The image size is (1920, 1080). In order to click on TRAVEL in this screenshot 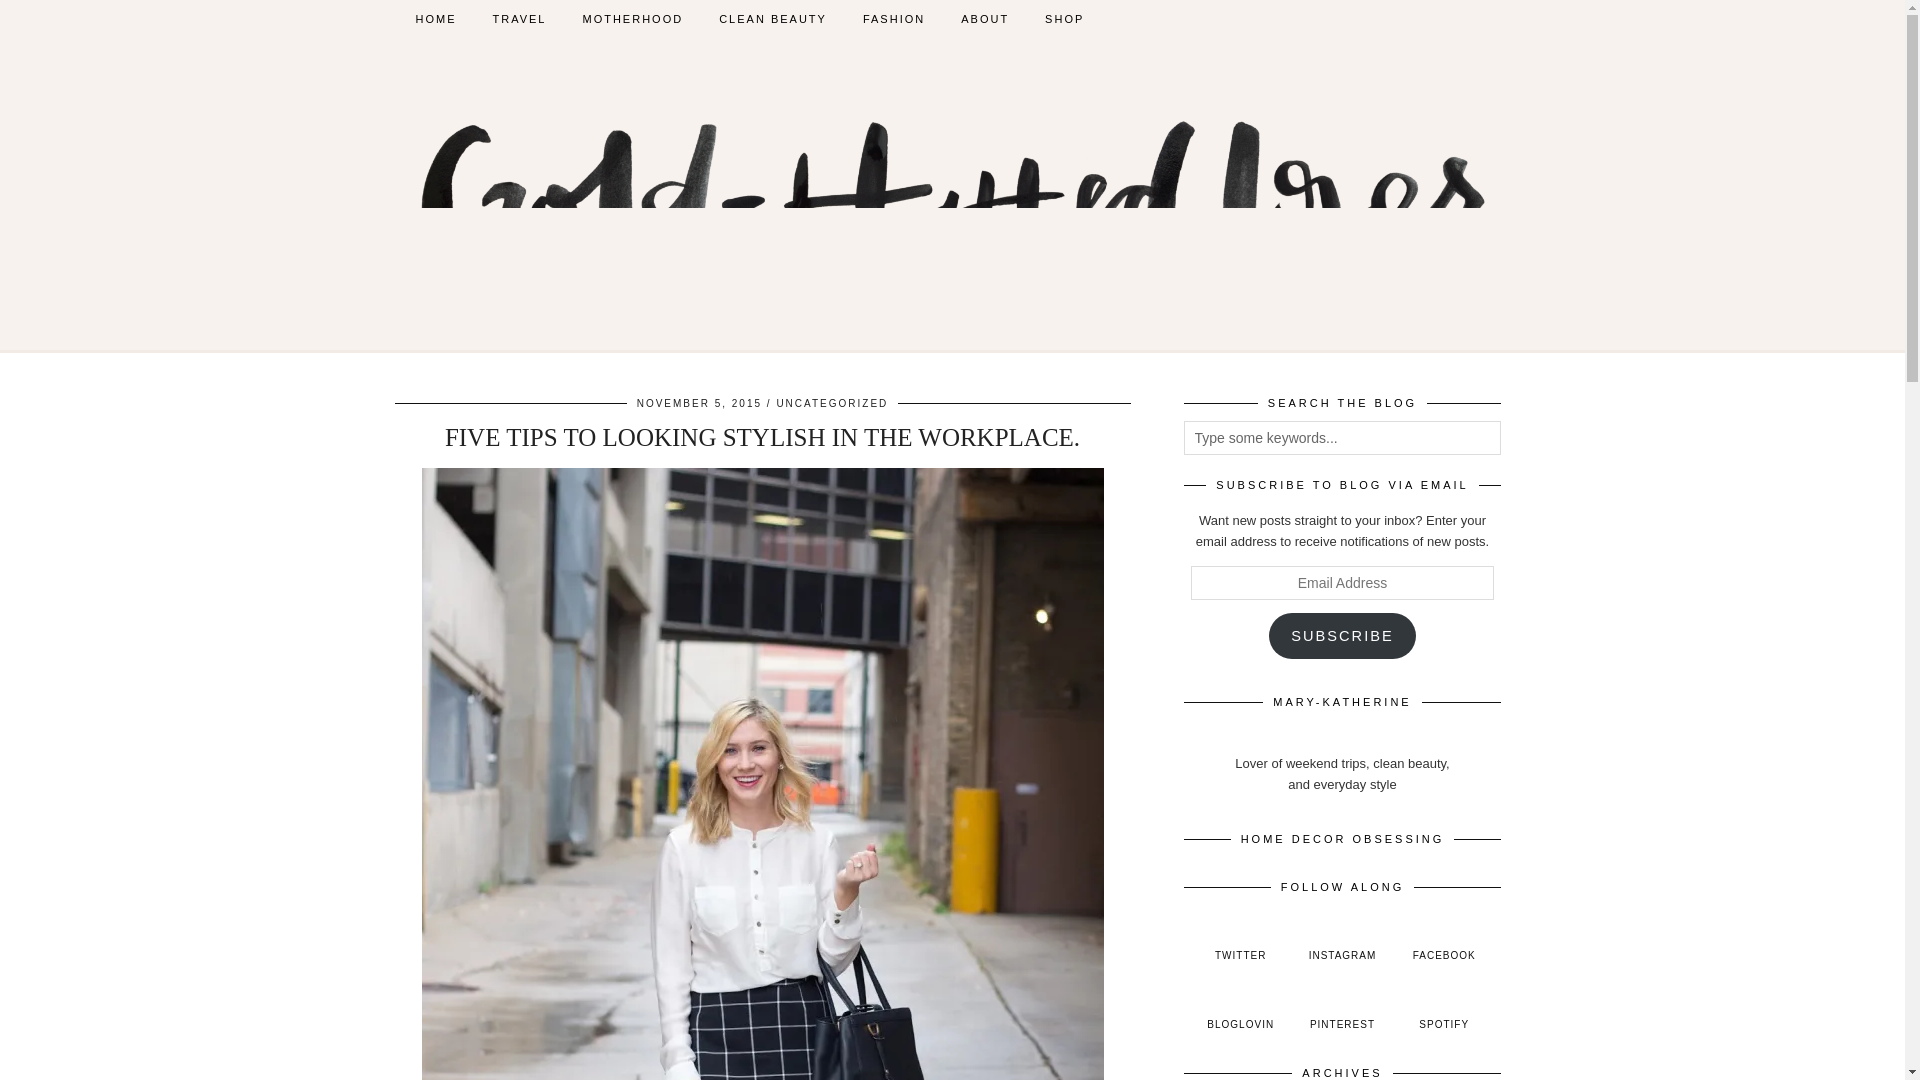, I will do `click(519, 18)`.